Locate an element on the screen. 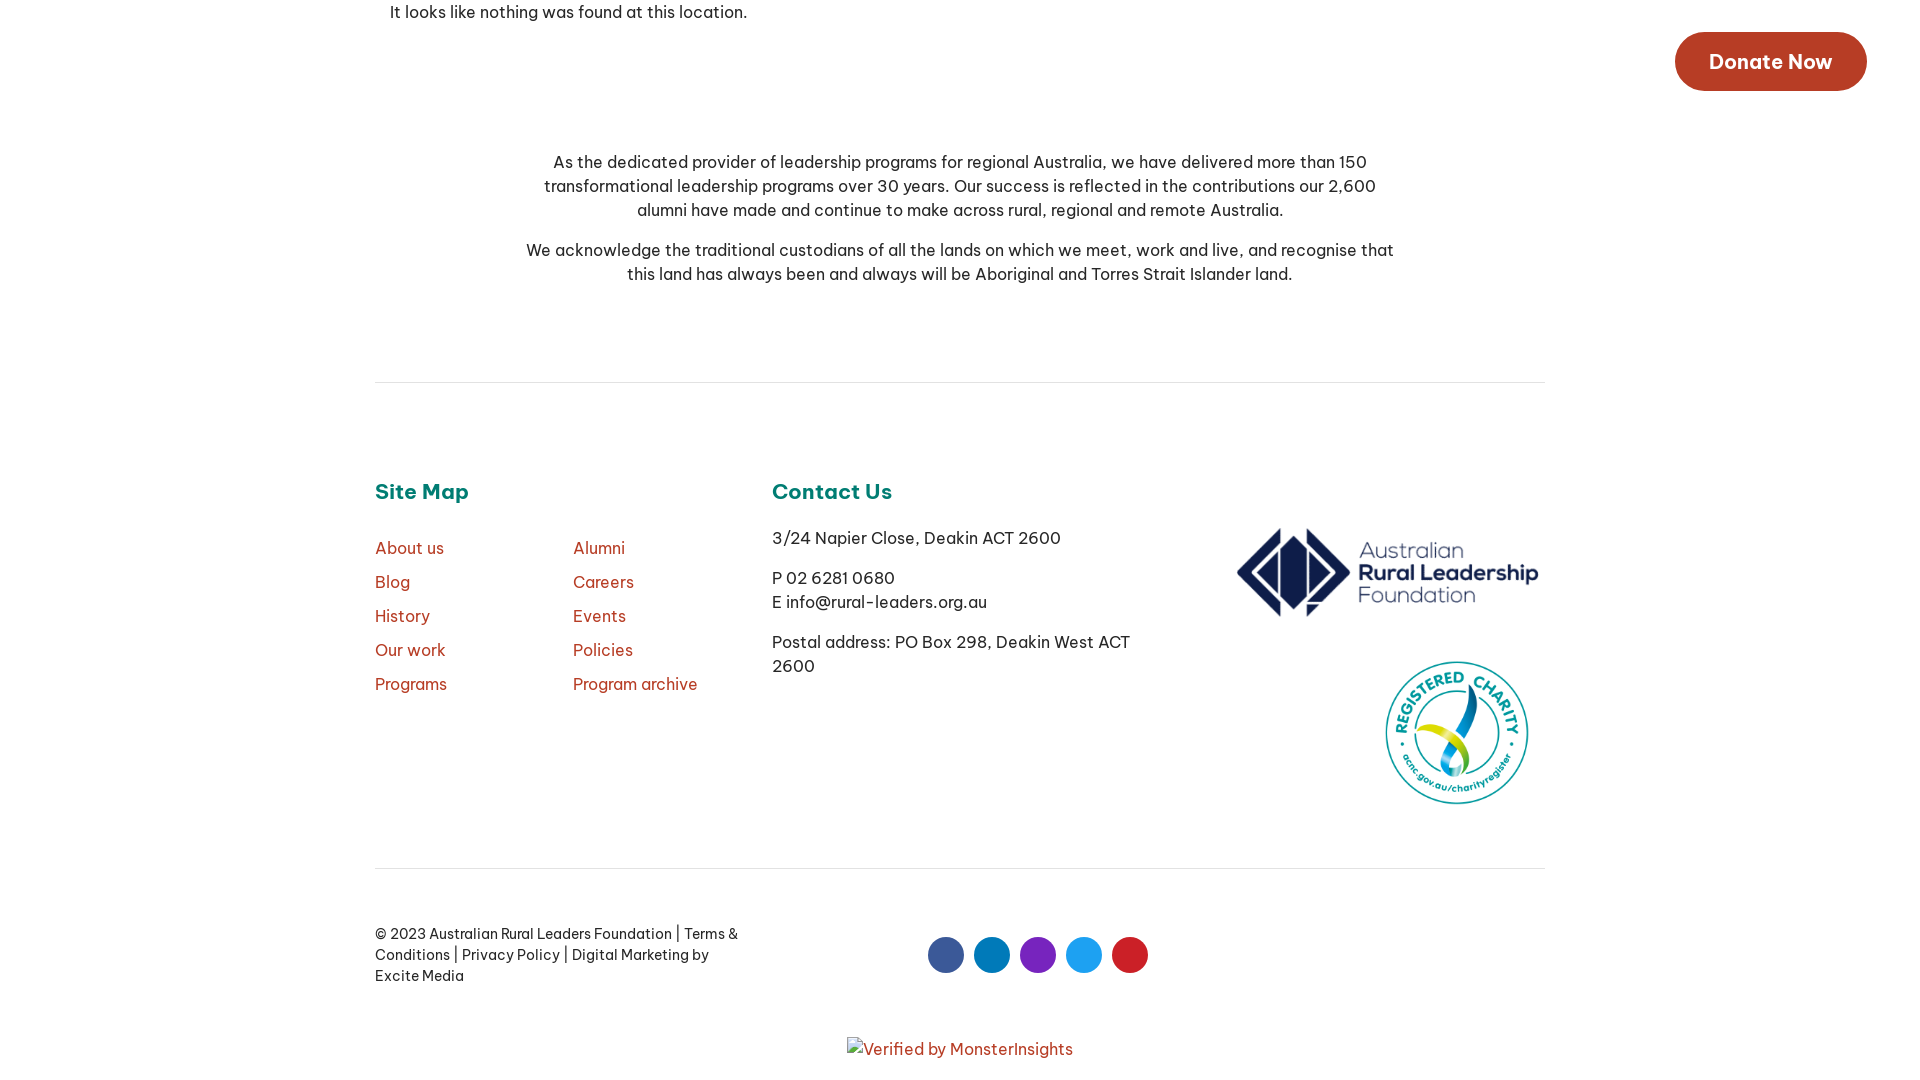  Contact is located at coordinates (732, 61).